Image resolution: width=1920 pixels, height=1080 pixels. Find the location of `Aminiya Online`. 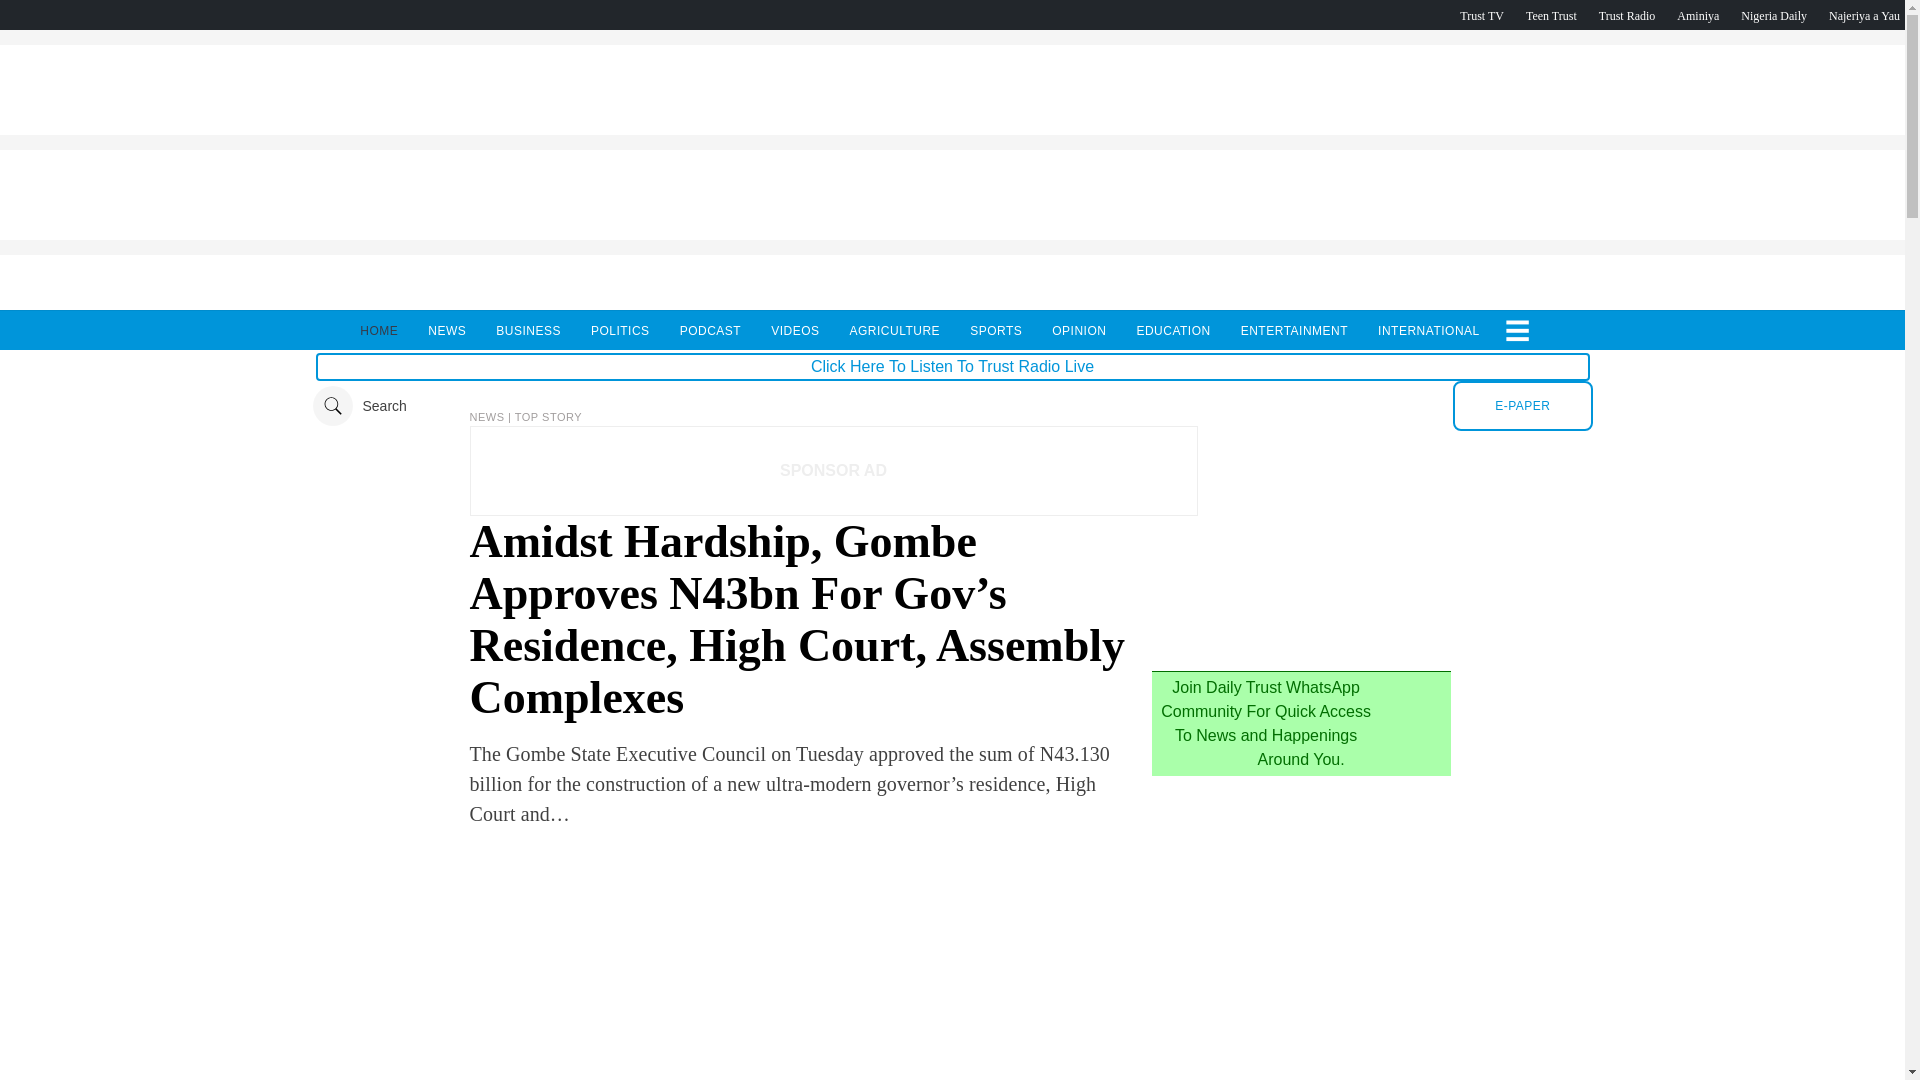

Aminiya Online is located at coordinates (1697, 15).